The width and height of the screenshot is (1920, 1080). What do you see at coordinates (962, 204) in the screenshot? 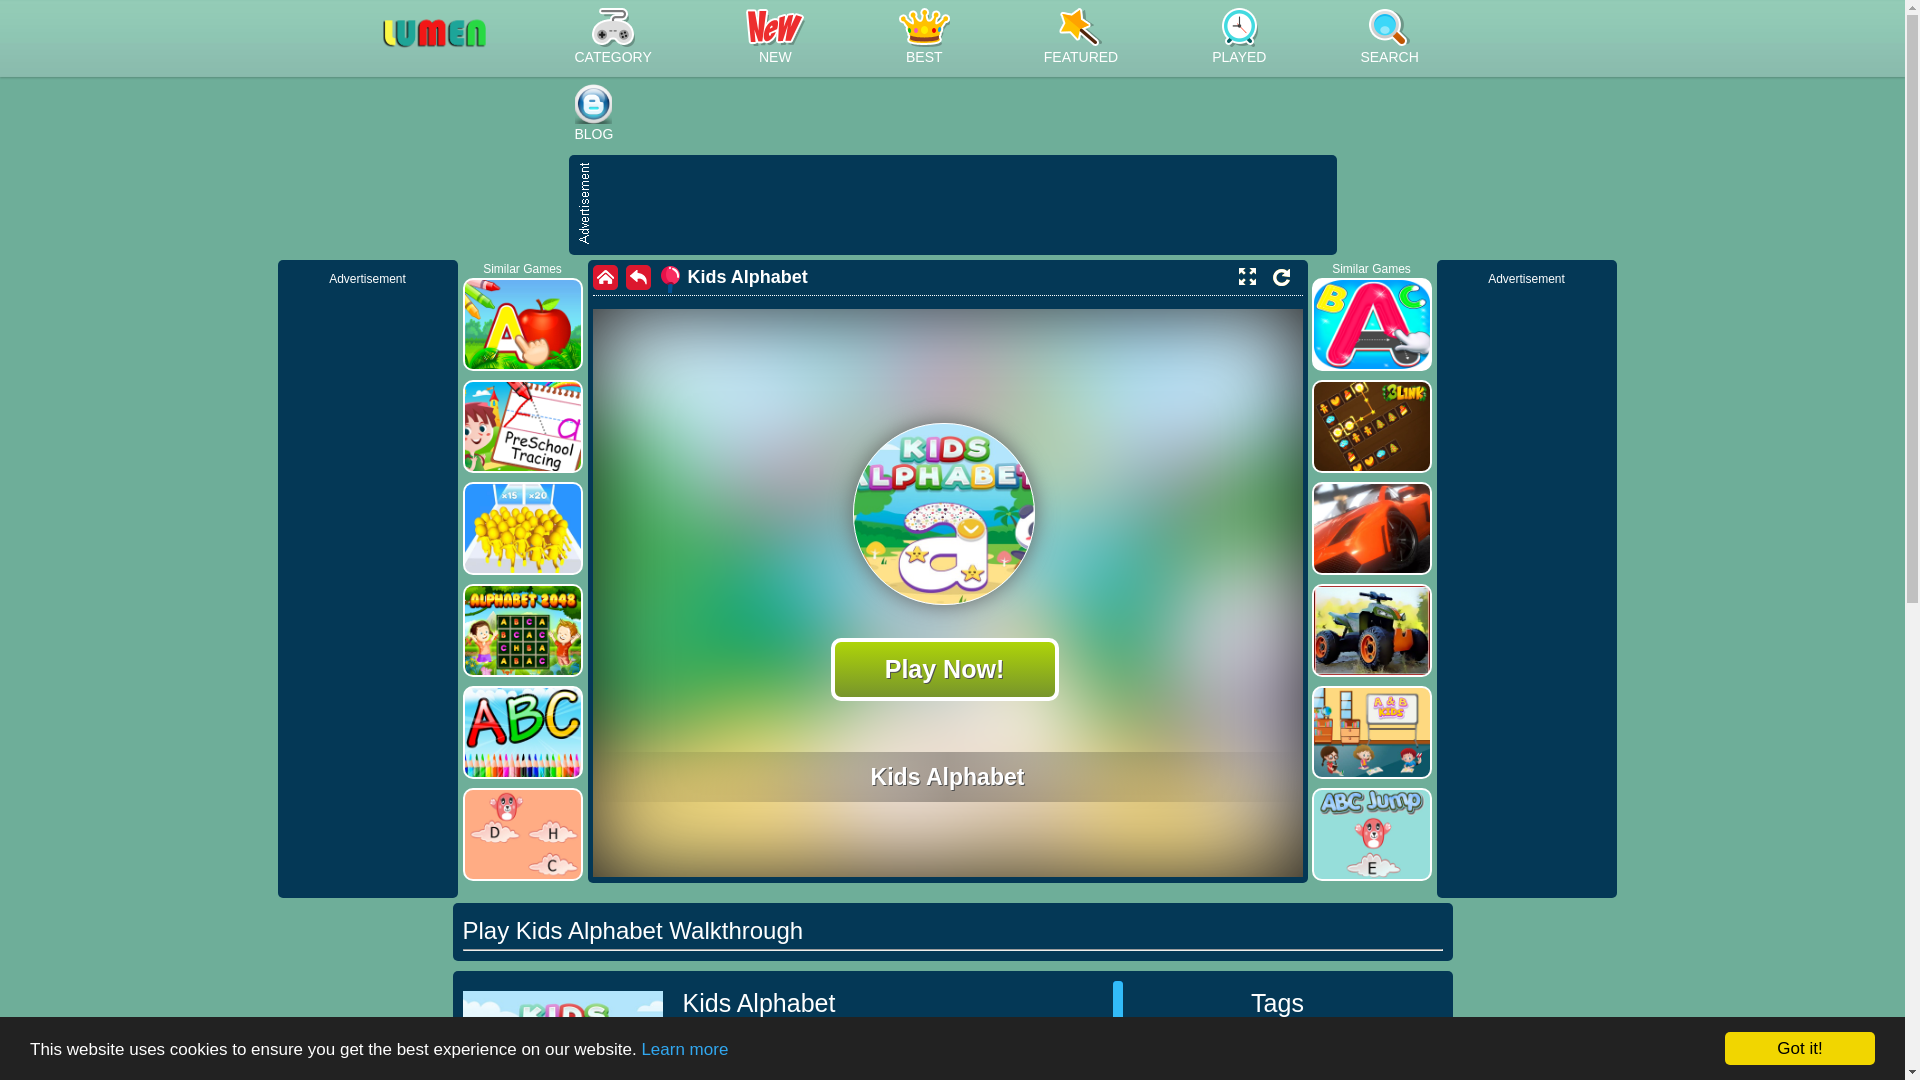
I see `Advertisement` at bounding box center [962, 204].